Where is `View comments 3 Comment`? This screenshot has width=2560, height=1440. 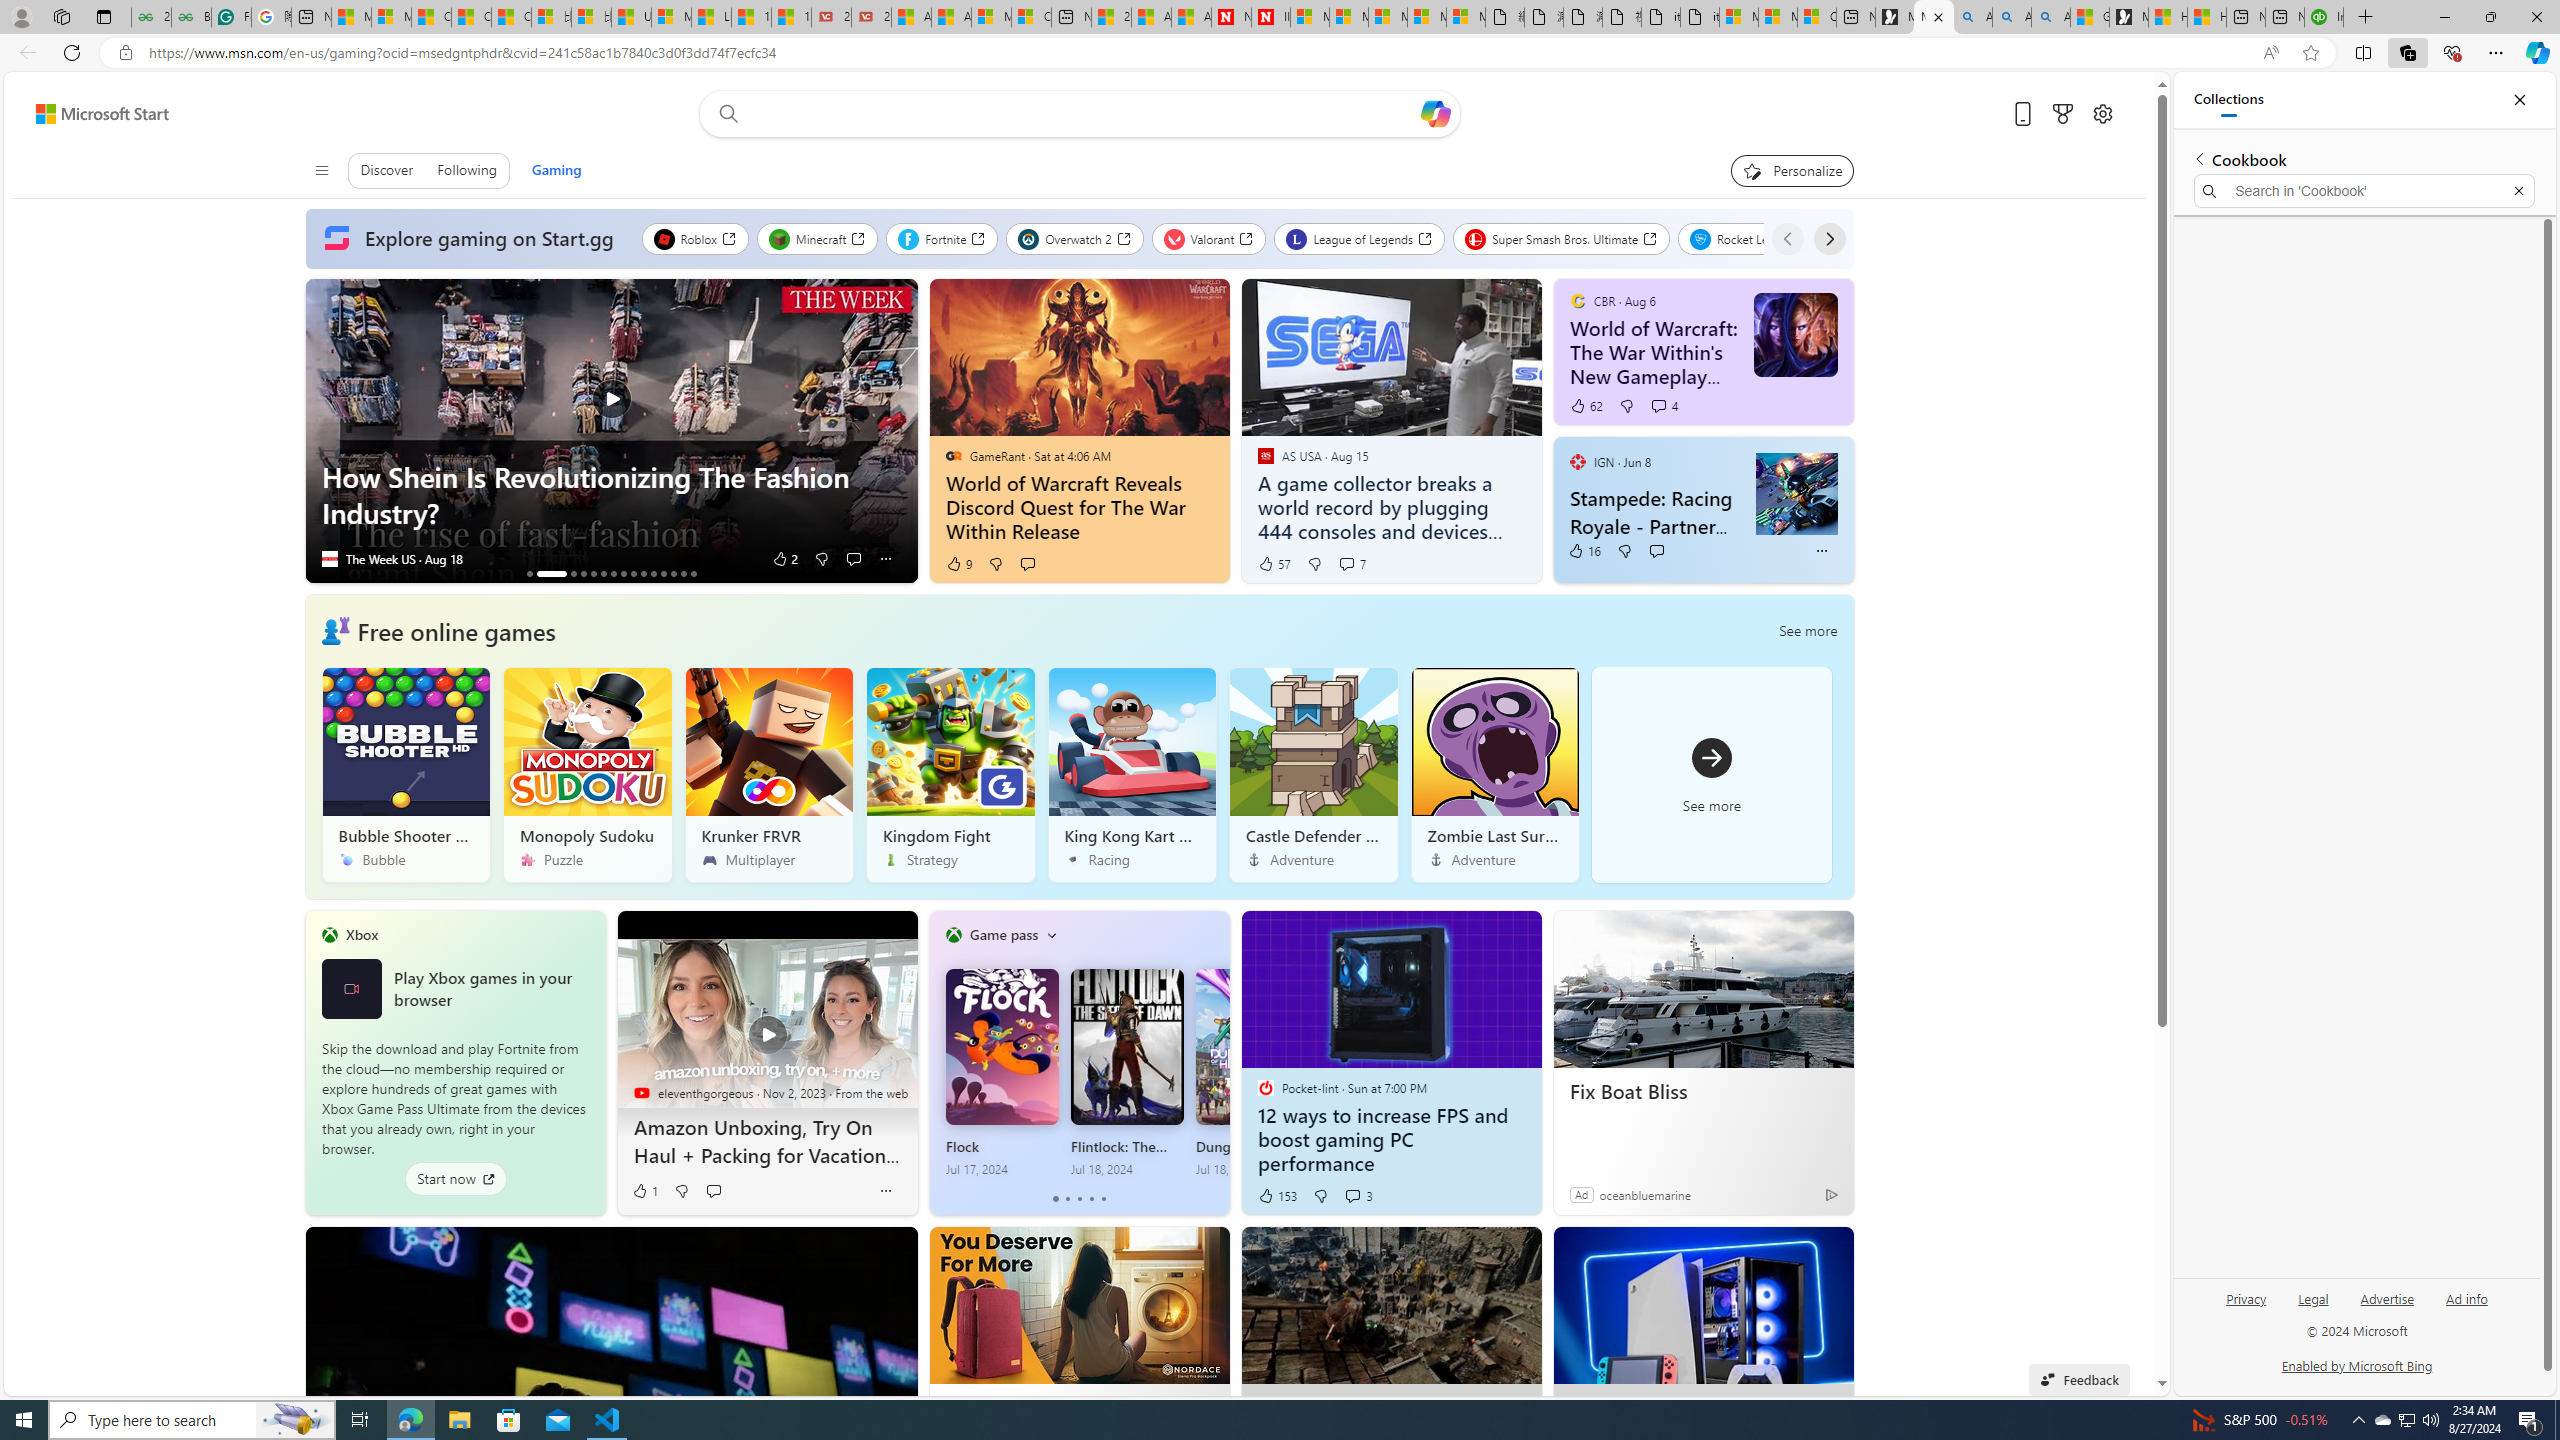 View comments 3 Comment is located at coordinates (1358, 1196).